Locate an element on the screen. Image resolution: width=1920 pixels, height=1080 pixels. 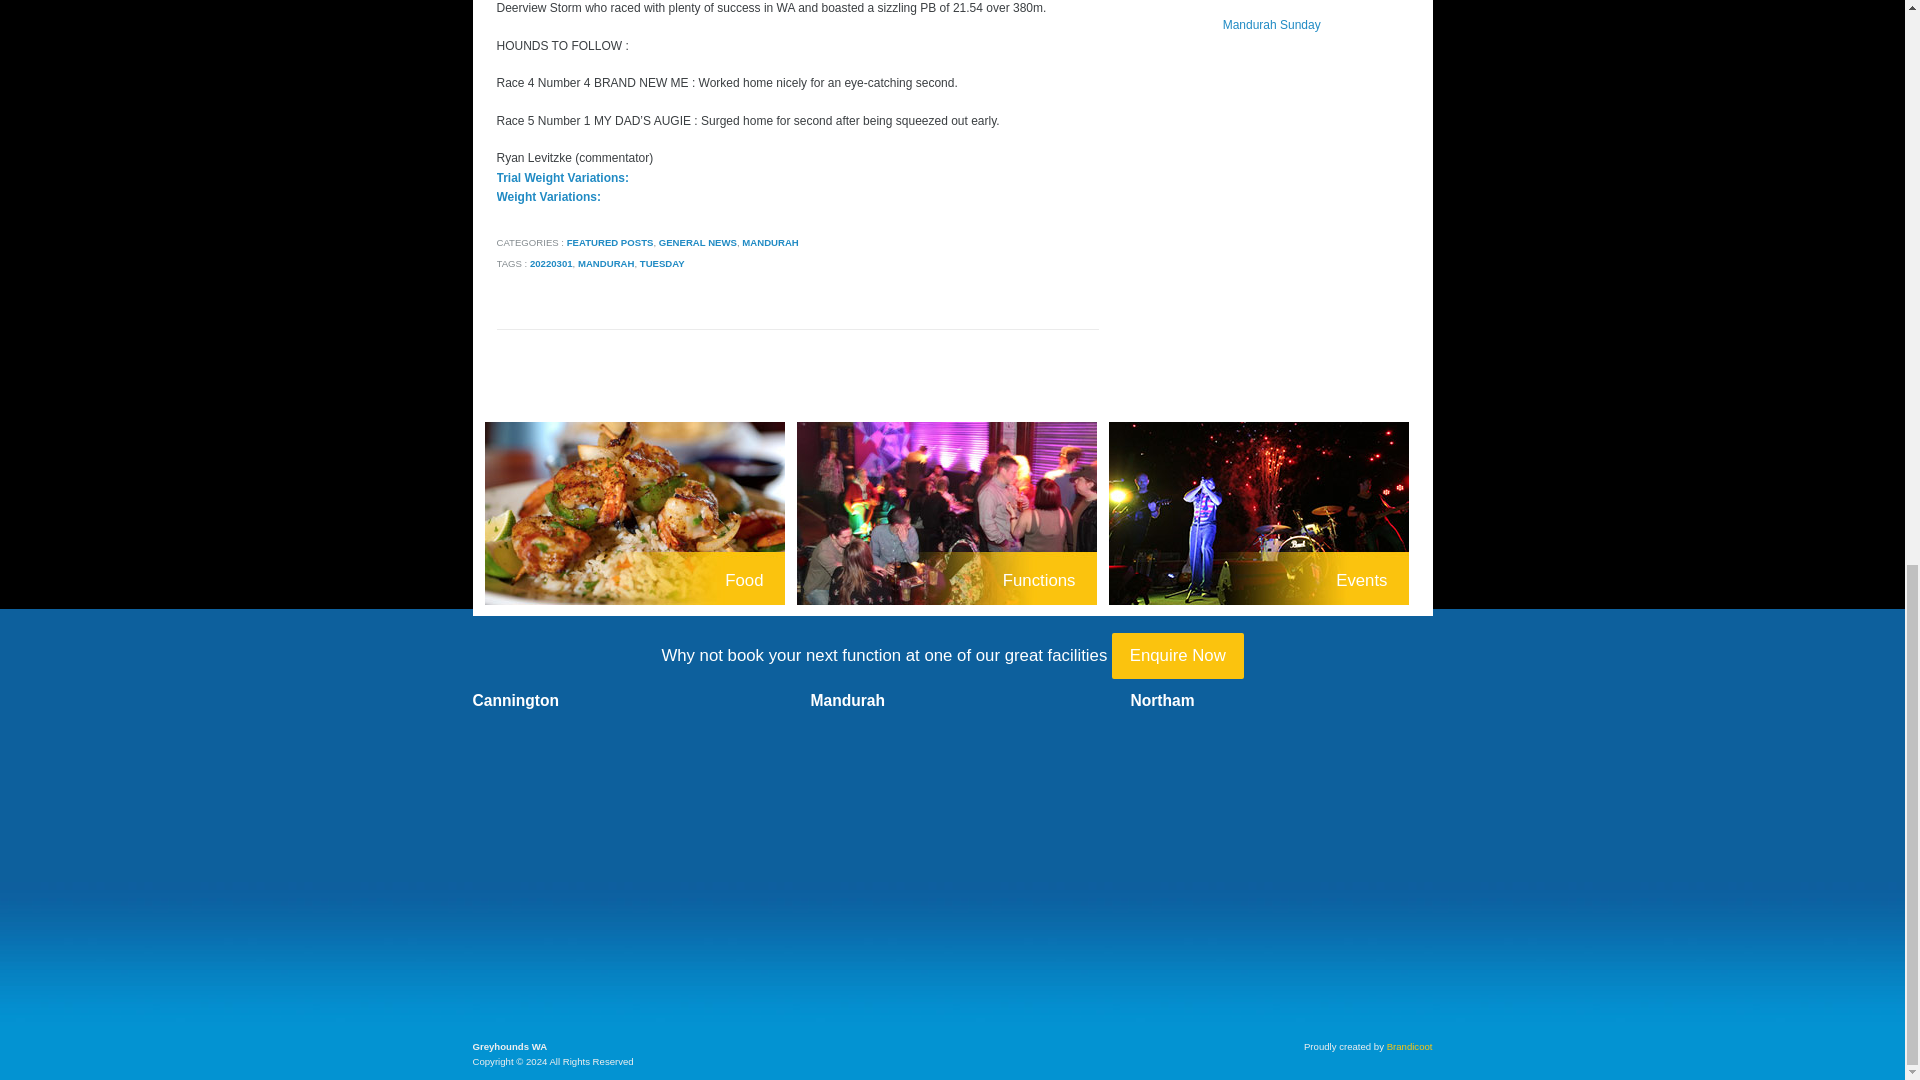
MANDURAH is located at coordinates (606, 263).